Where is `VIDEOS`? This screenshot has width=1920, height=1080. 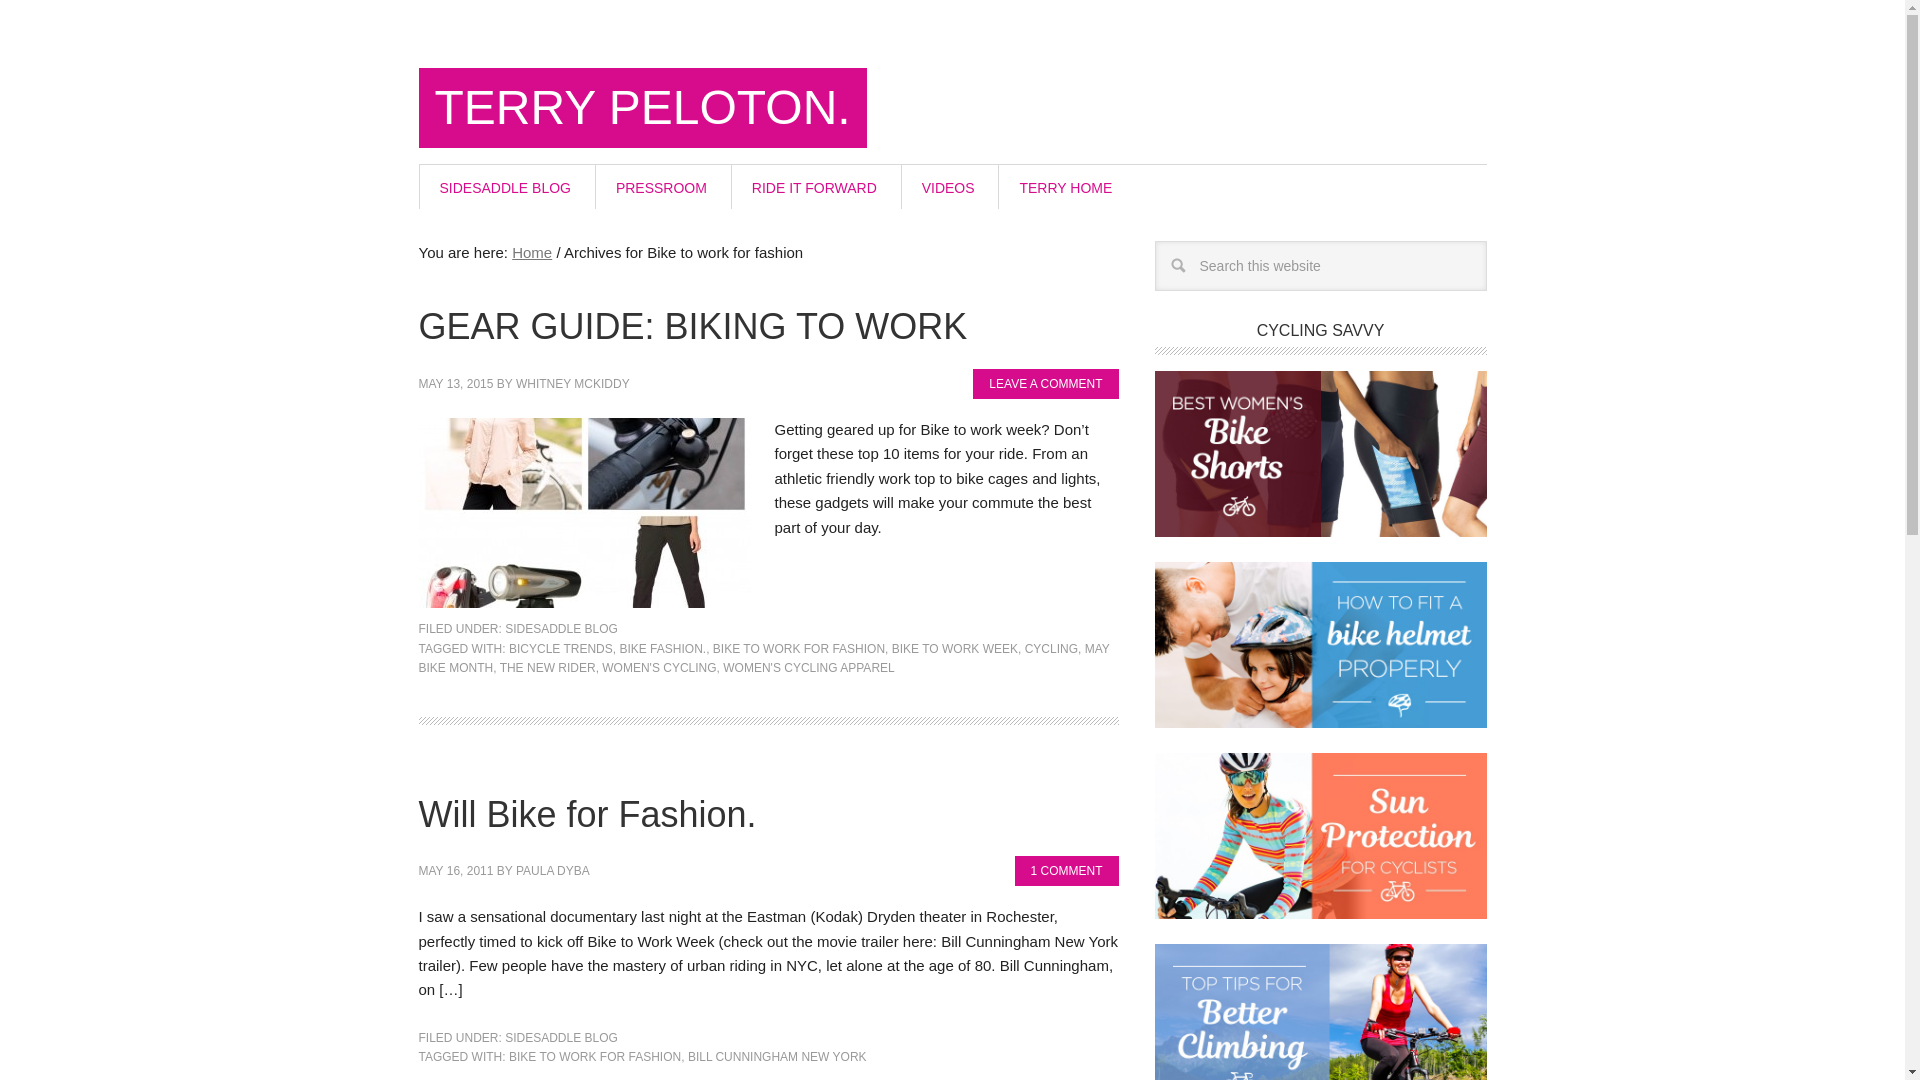 VIDEOS is located at coordinates (948, 187).